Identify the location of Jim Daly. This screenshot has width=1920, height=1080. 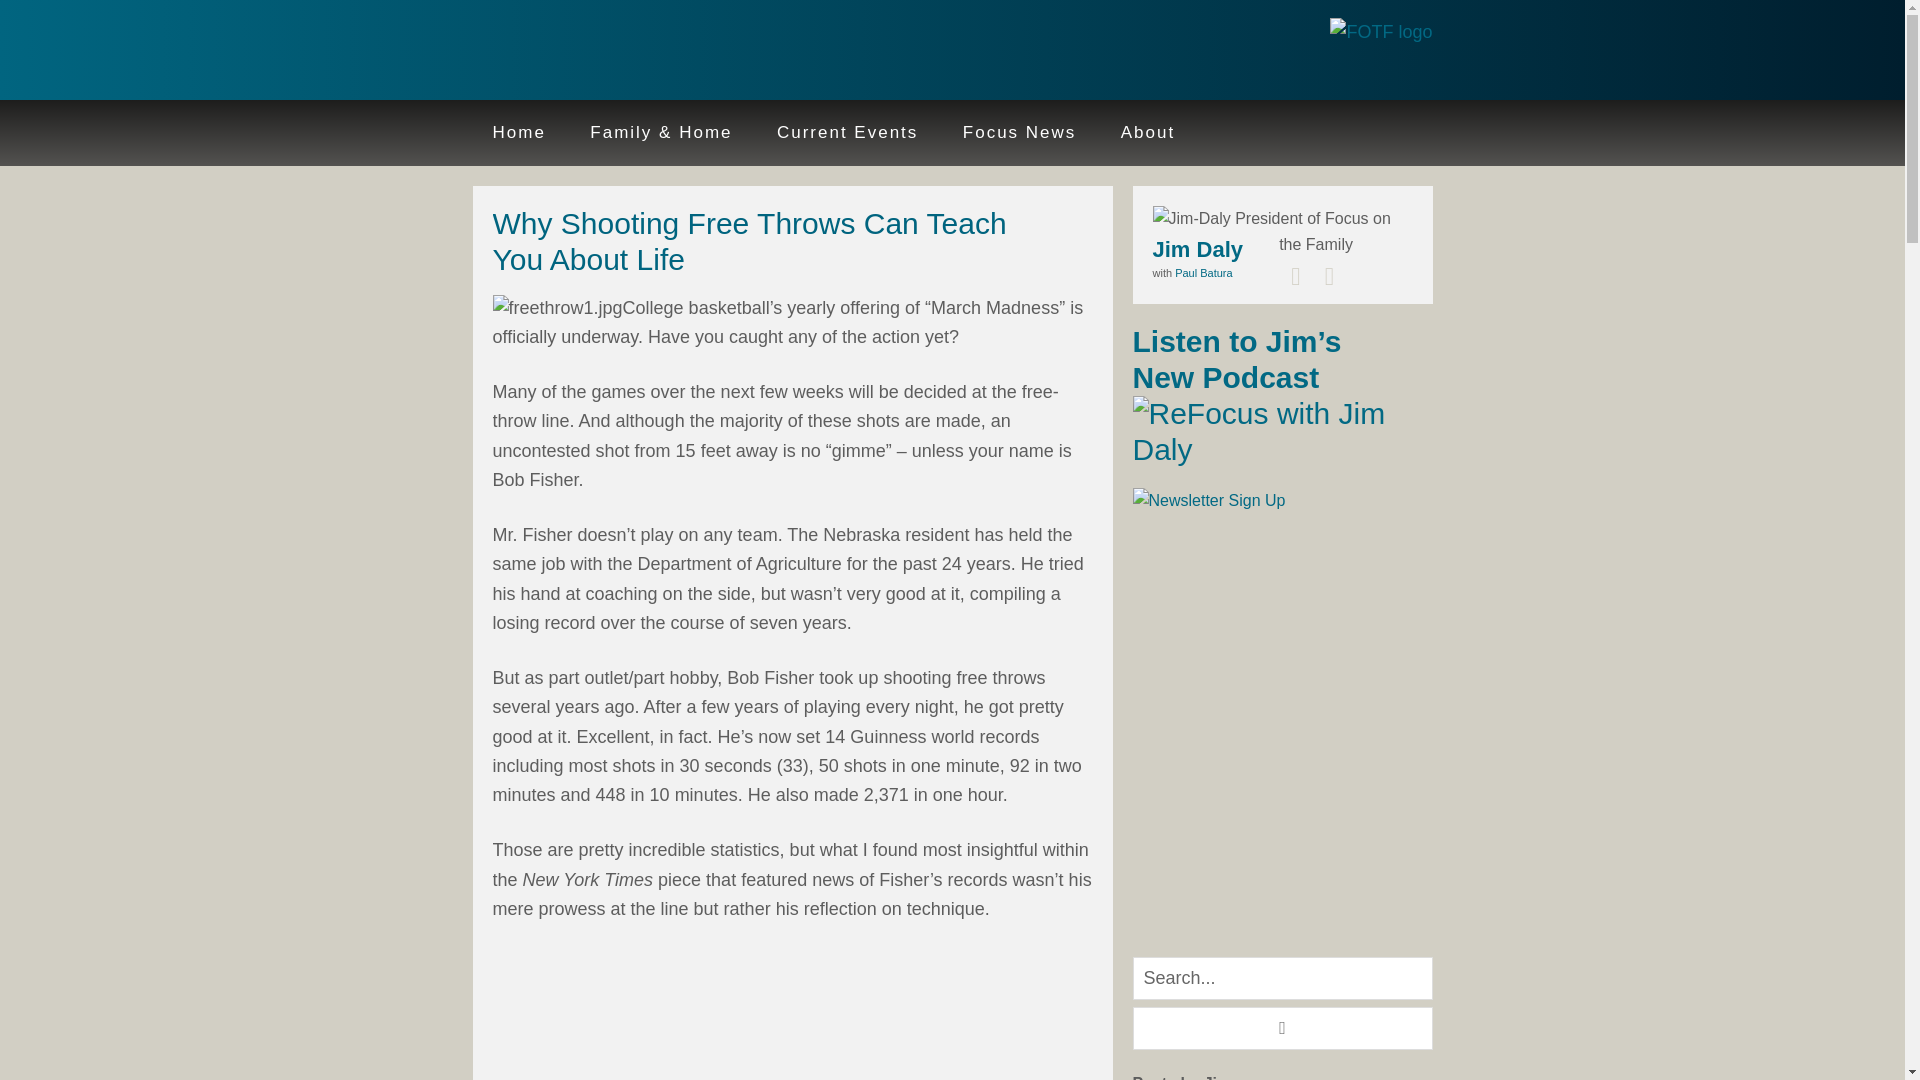
(1197, 248).